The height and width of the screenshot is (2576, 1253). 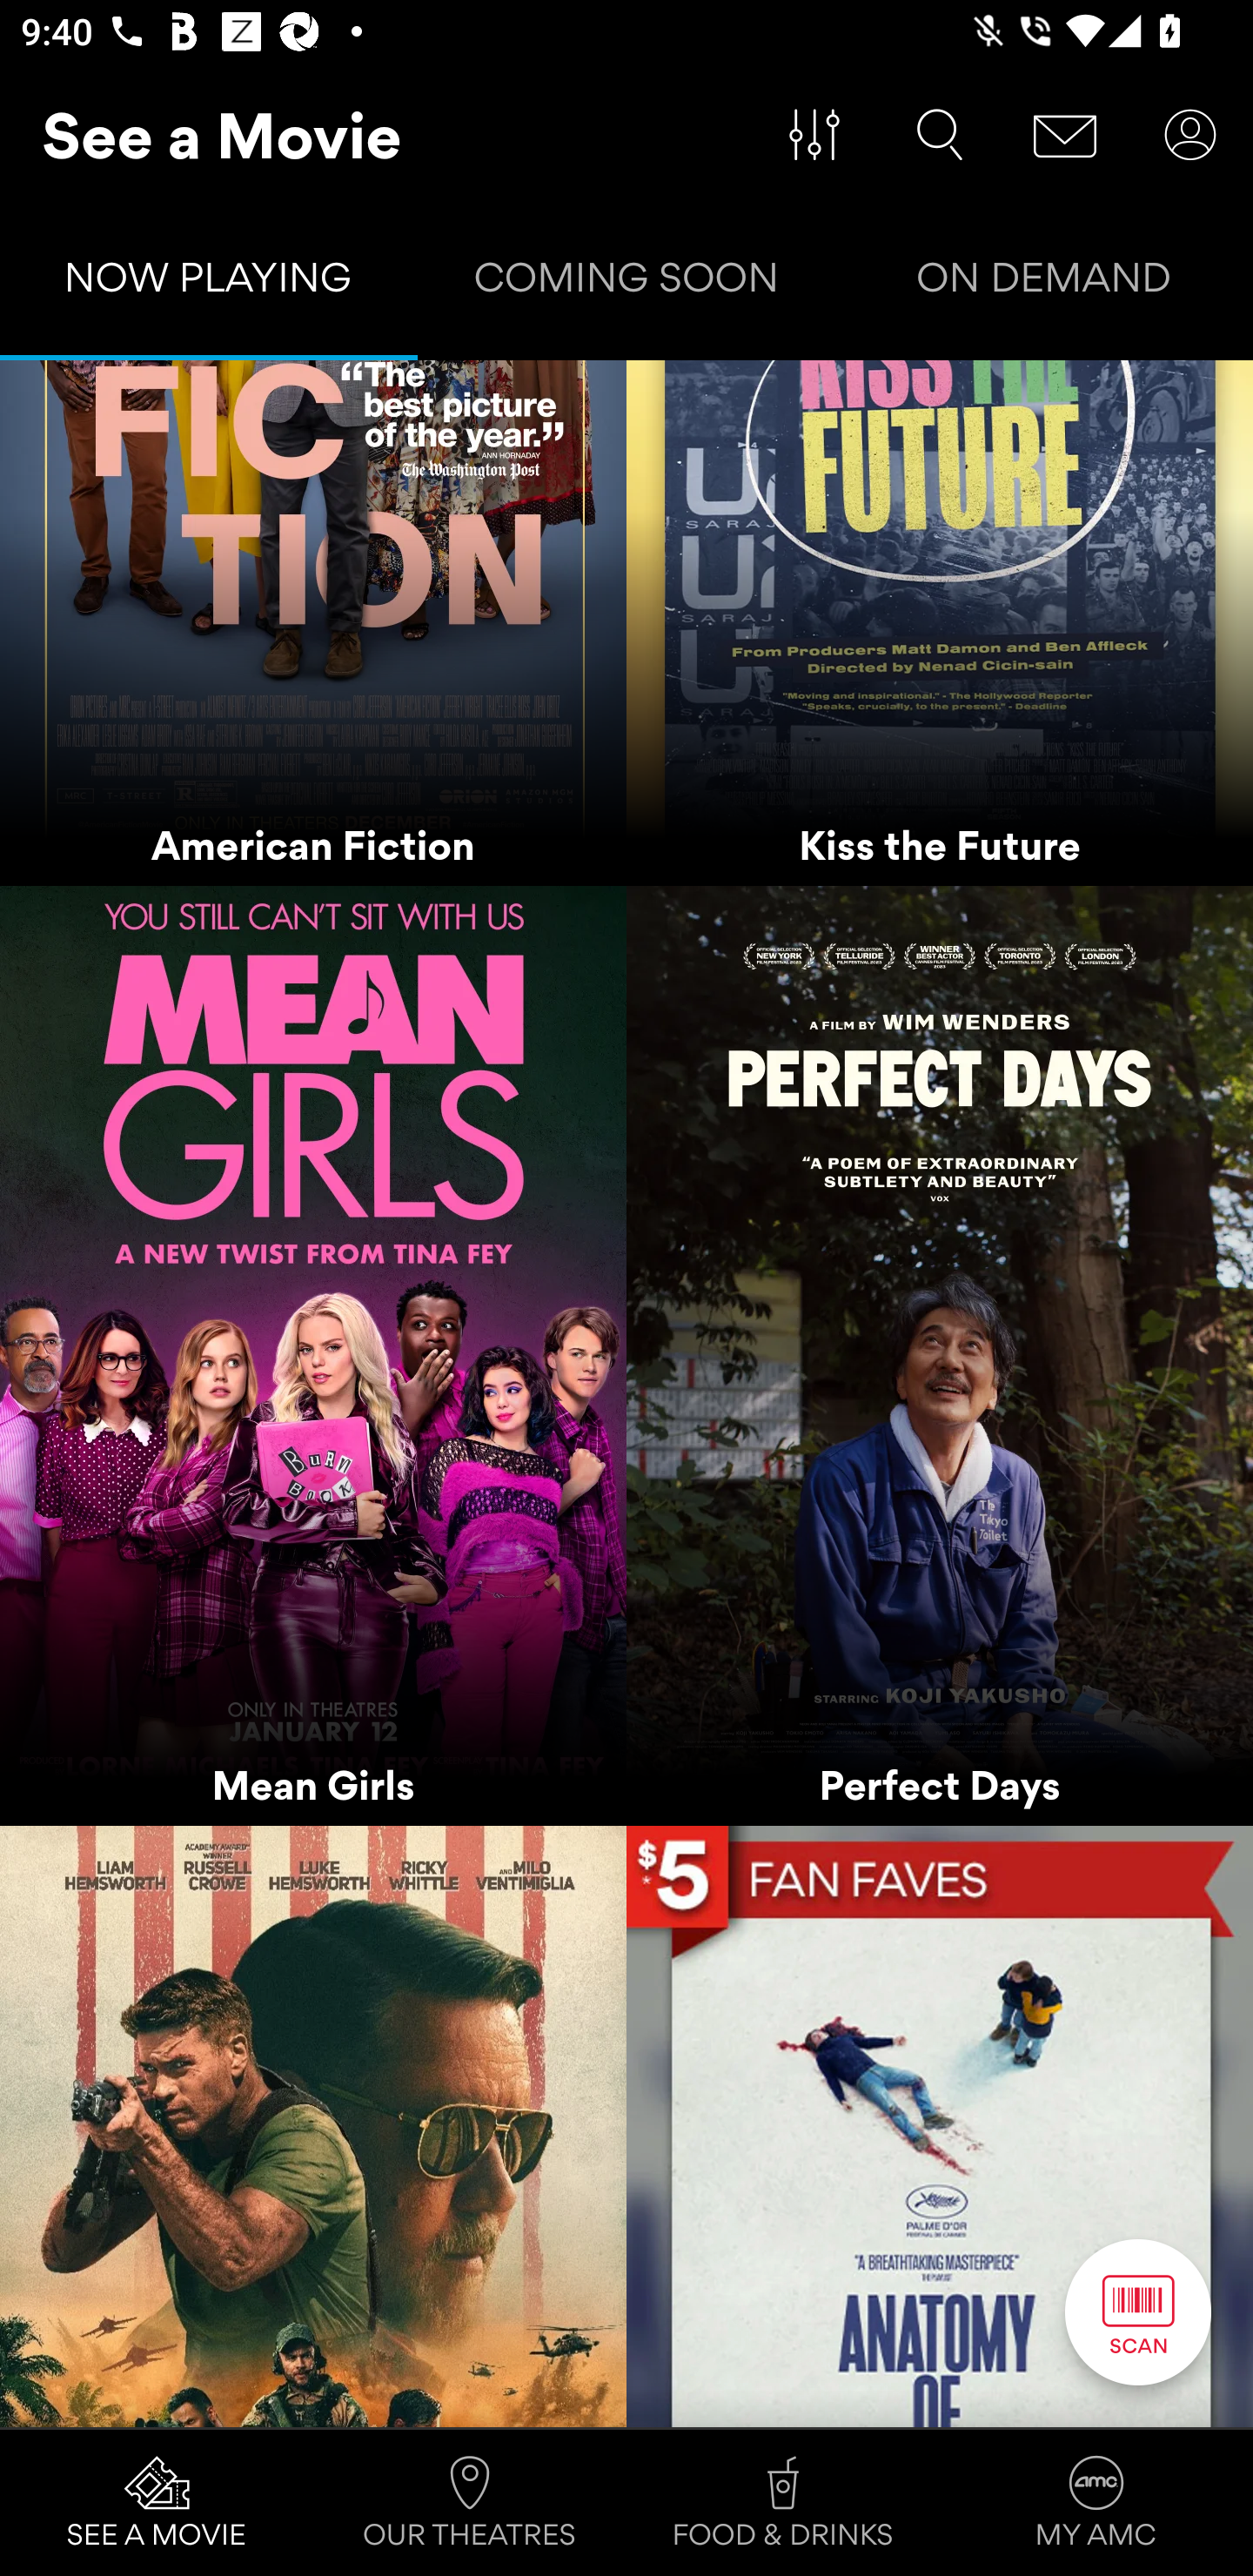 I want to click on MY AMC
Tab 4 of 4, so click(x=1096, y=2503).